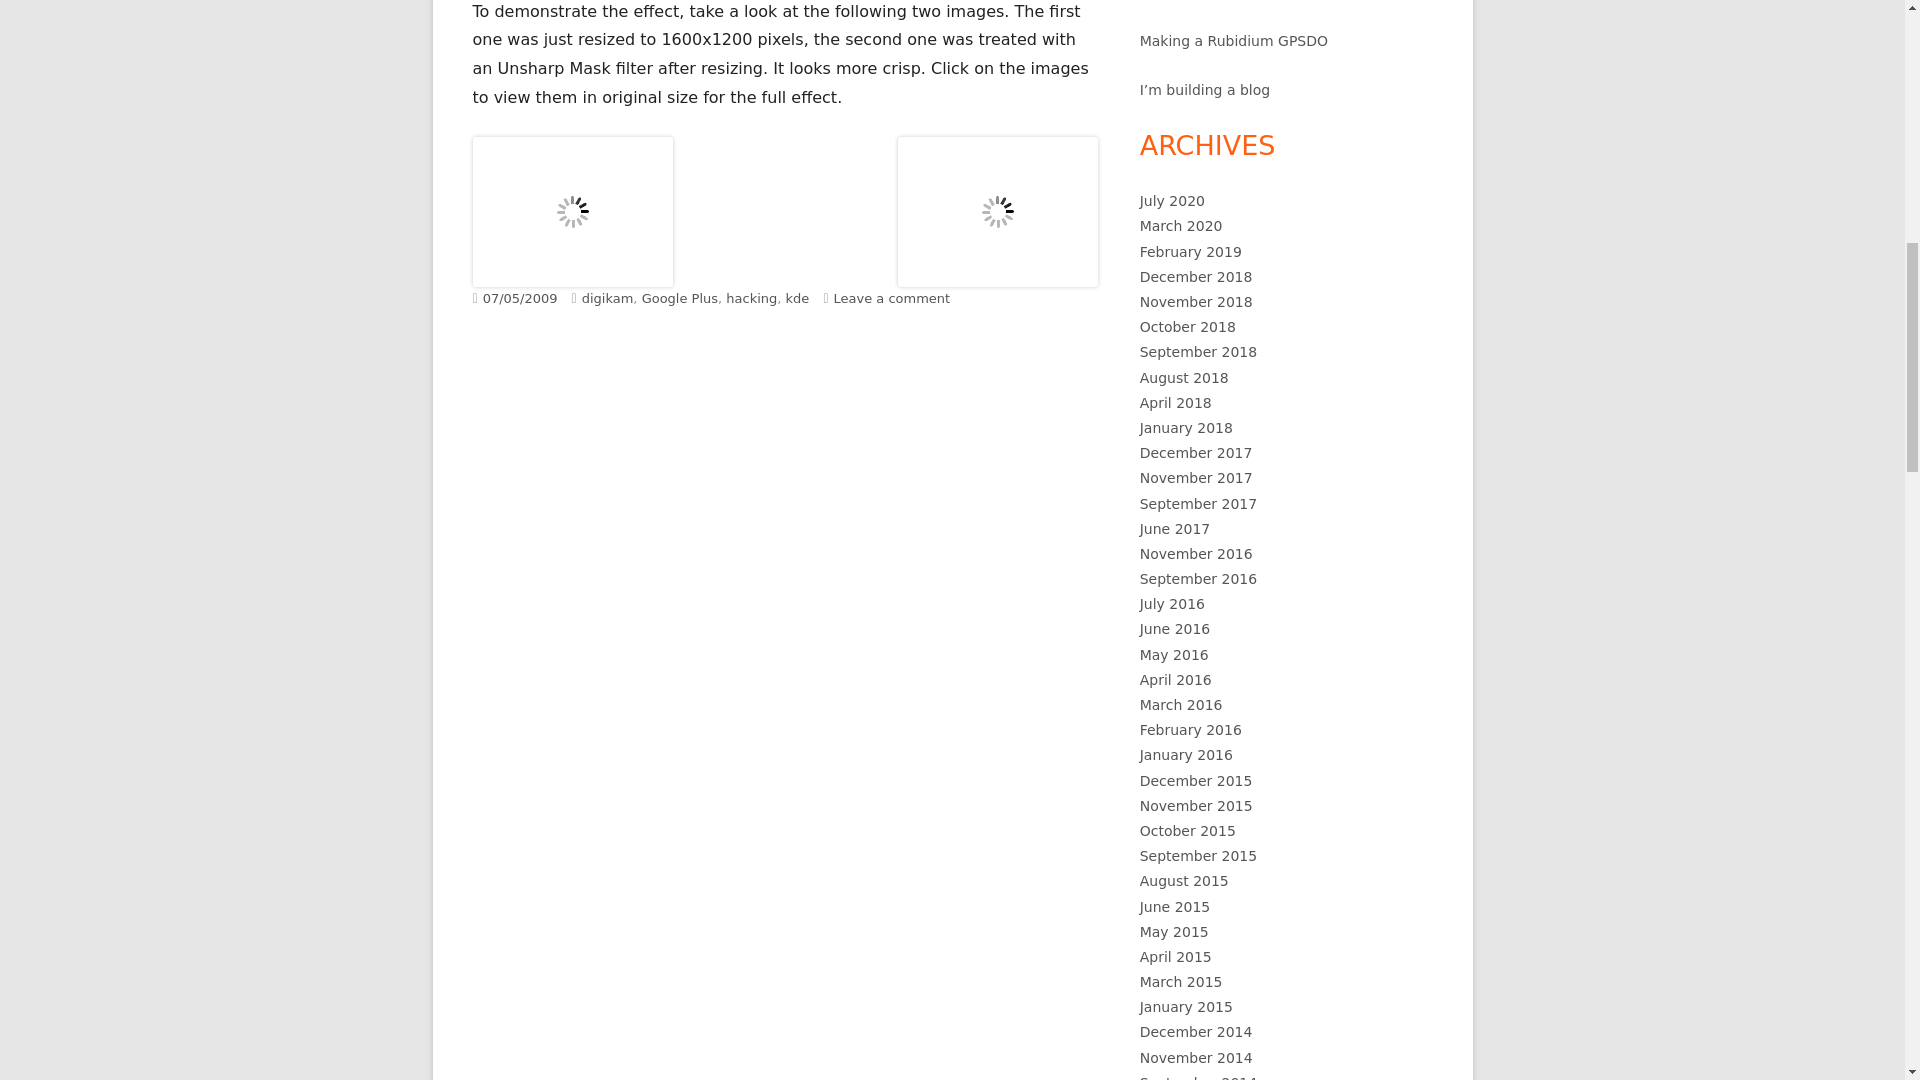  I want to click on December 2018, so click(1196, 276).